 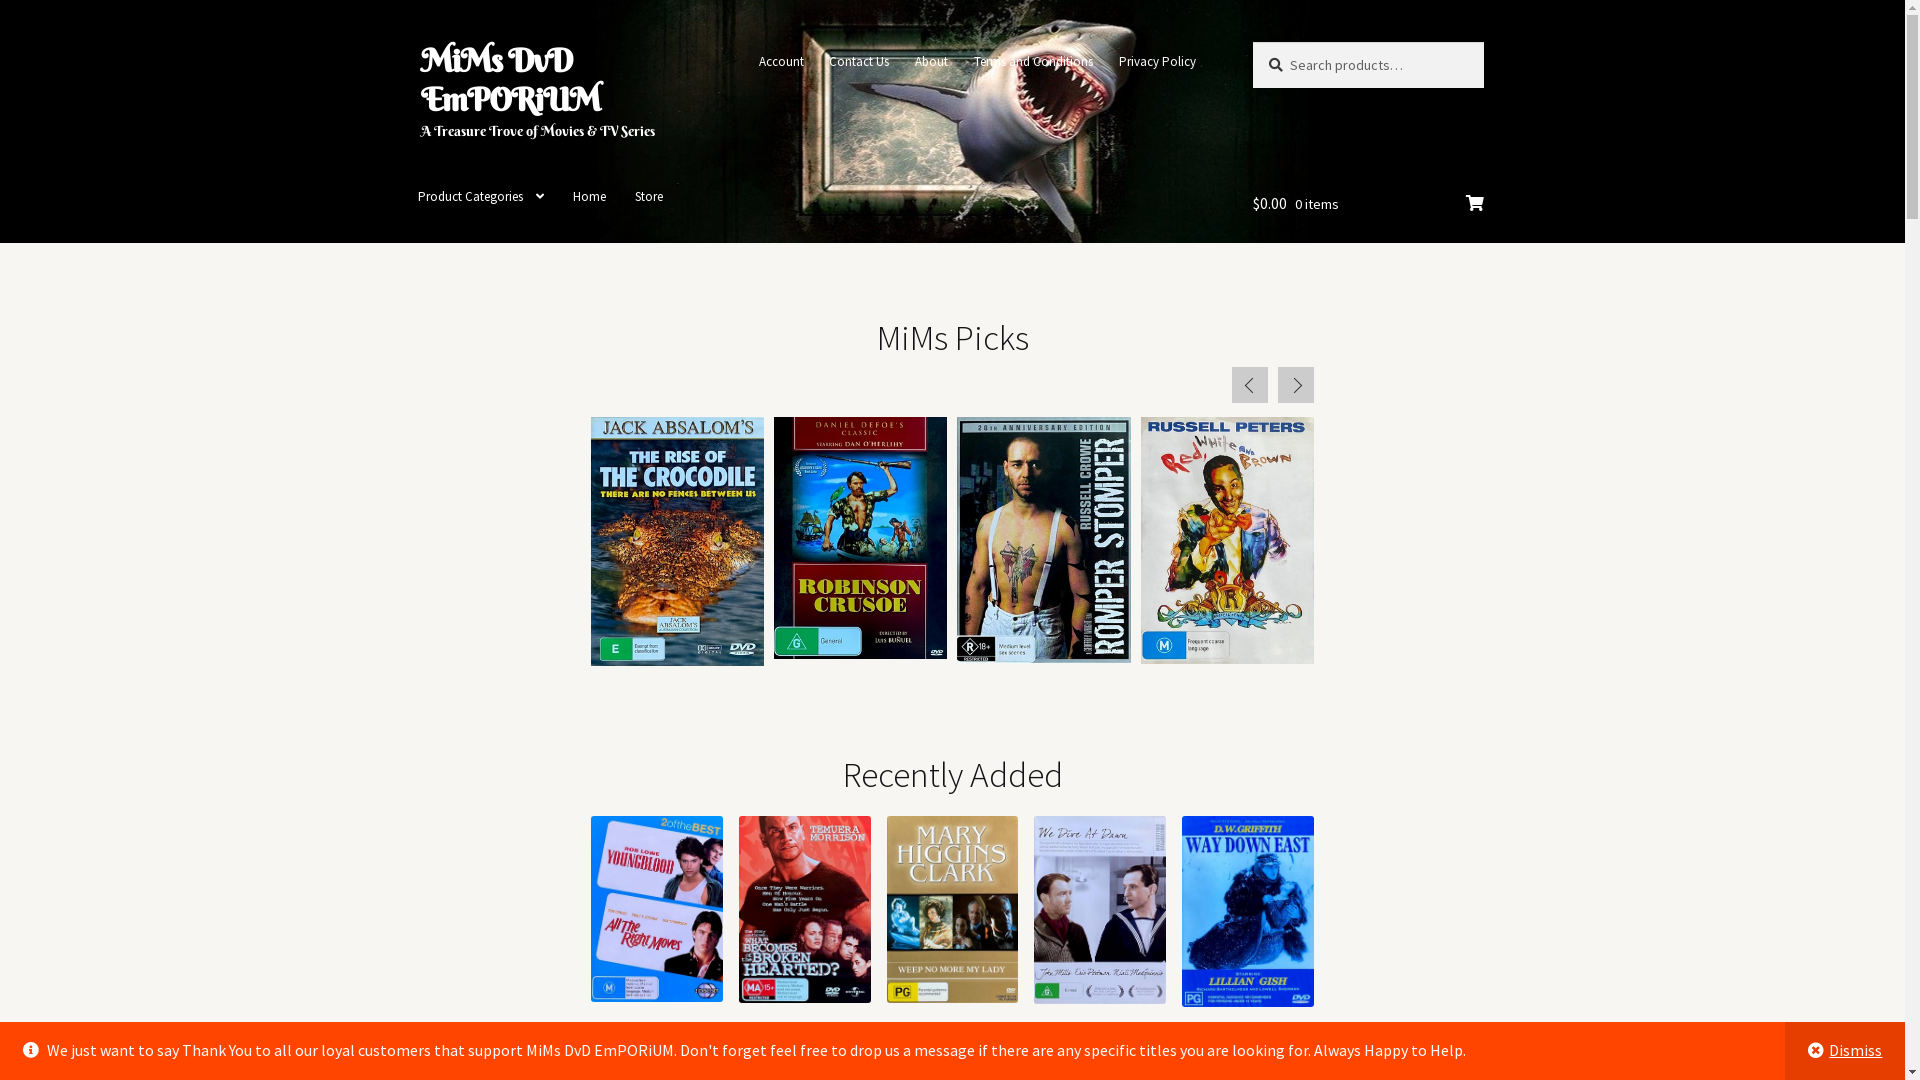 What do you see at coordinates (510, 80) in the screenshot?
I see `MiMs DvD EmPORiUM` at bounding box center [510, 80].